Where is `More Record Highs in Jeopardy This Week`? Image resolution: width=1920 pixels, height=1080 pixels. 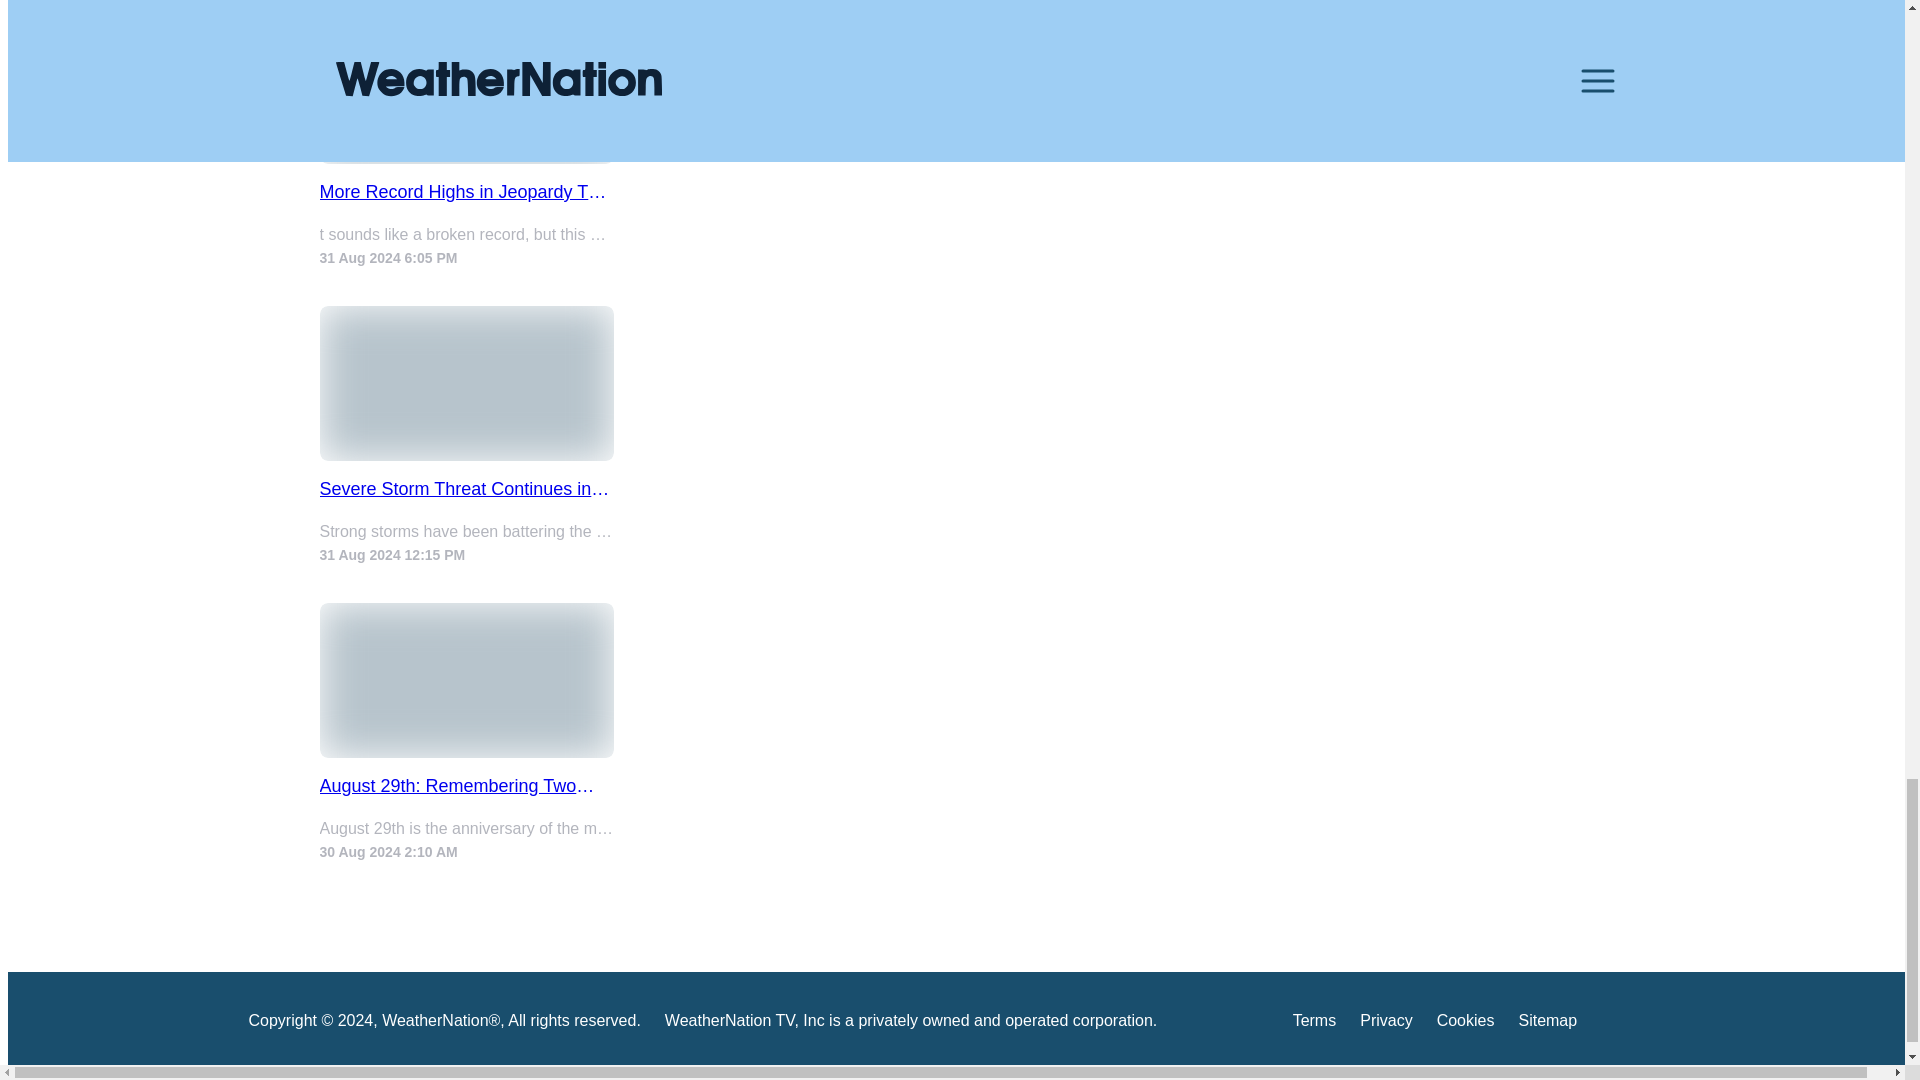 More Record Highs in Jeopardy This Week is located at coordinates (467, 192).